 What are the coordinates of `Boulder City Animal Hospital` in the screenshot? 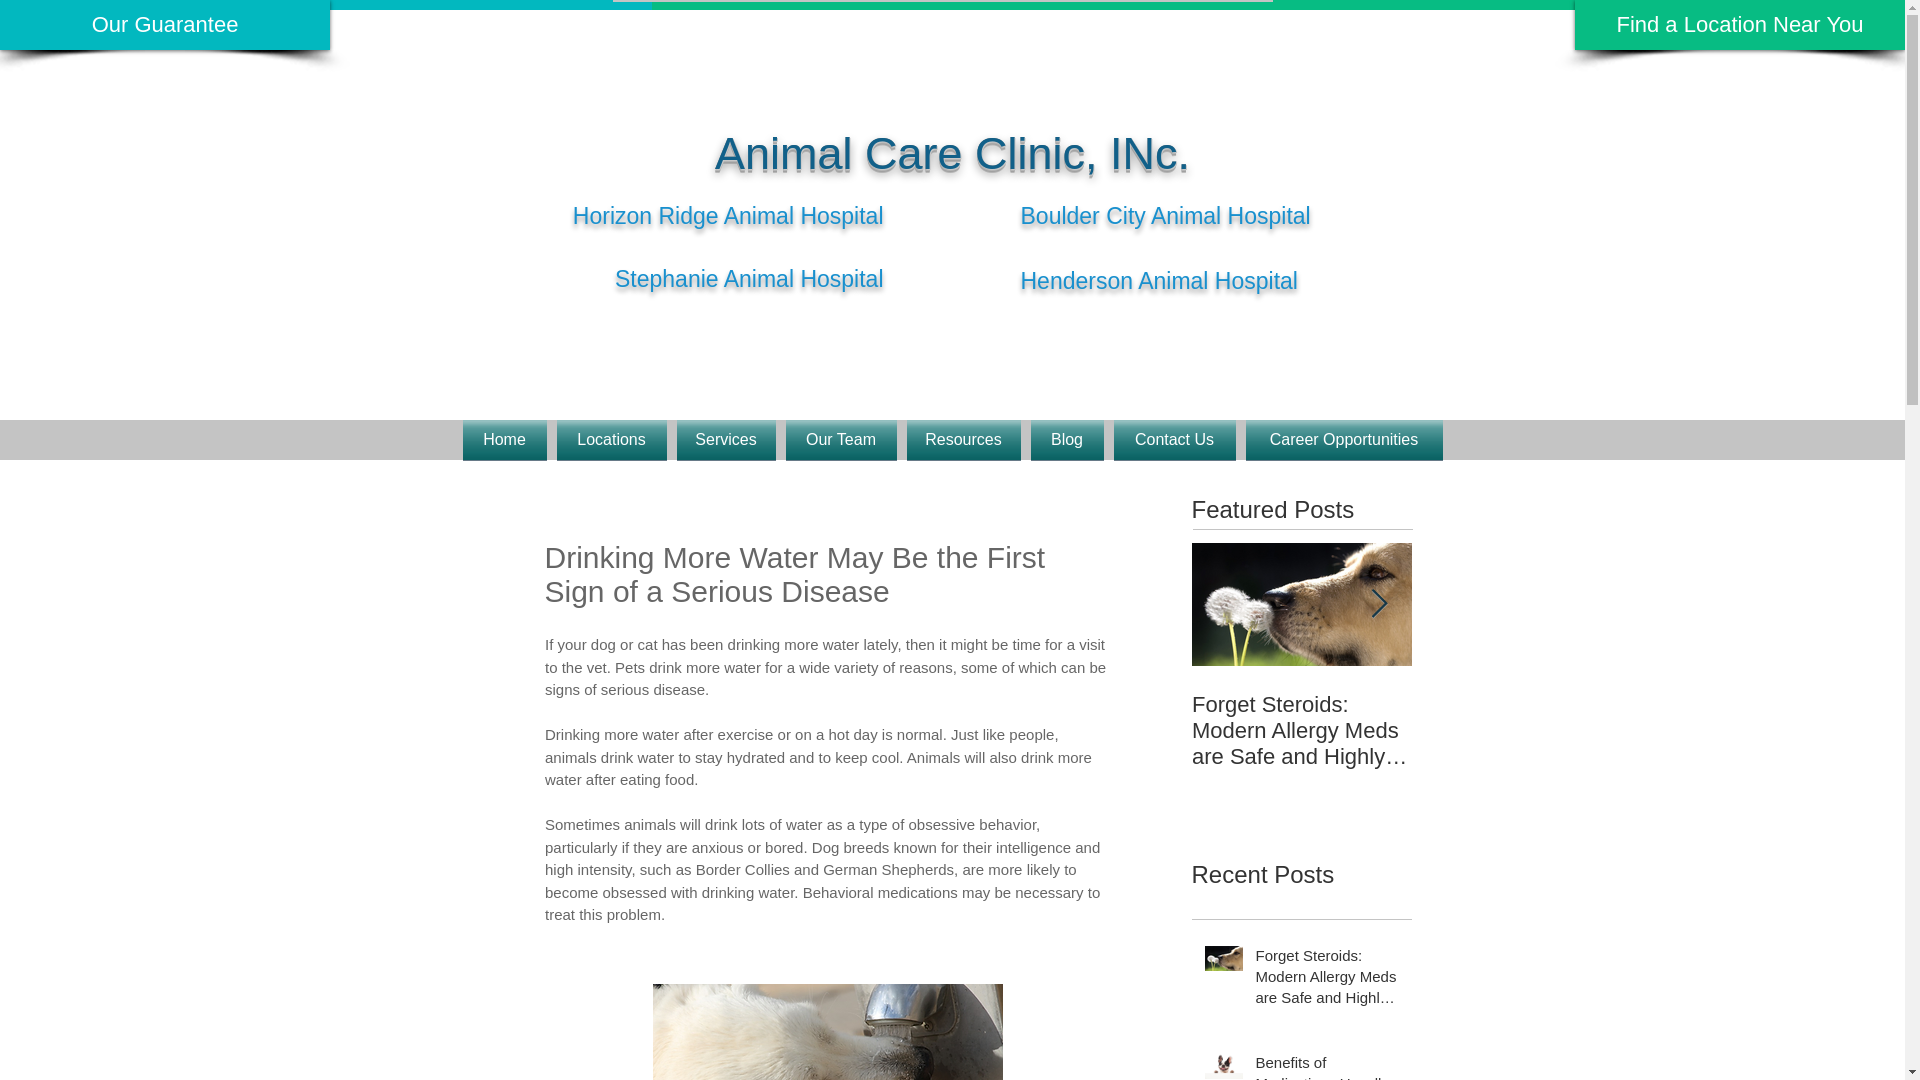 It's located at (1164, 216).